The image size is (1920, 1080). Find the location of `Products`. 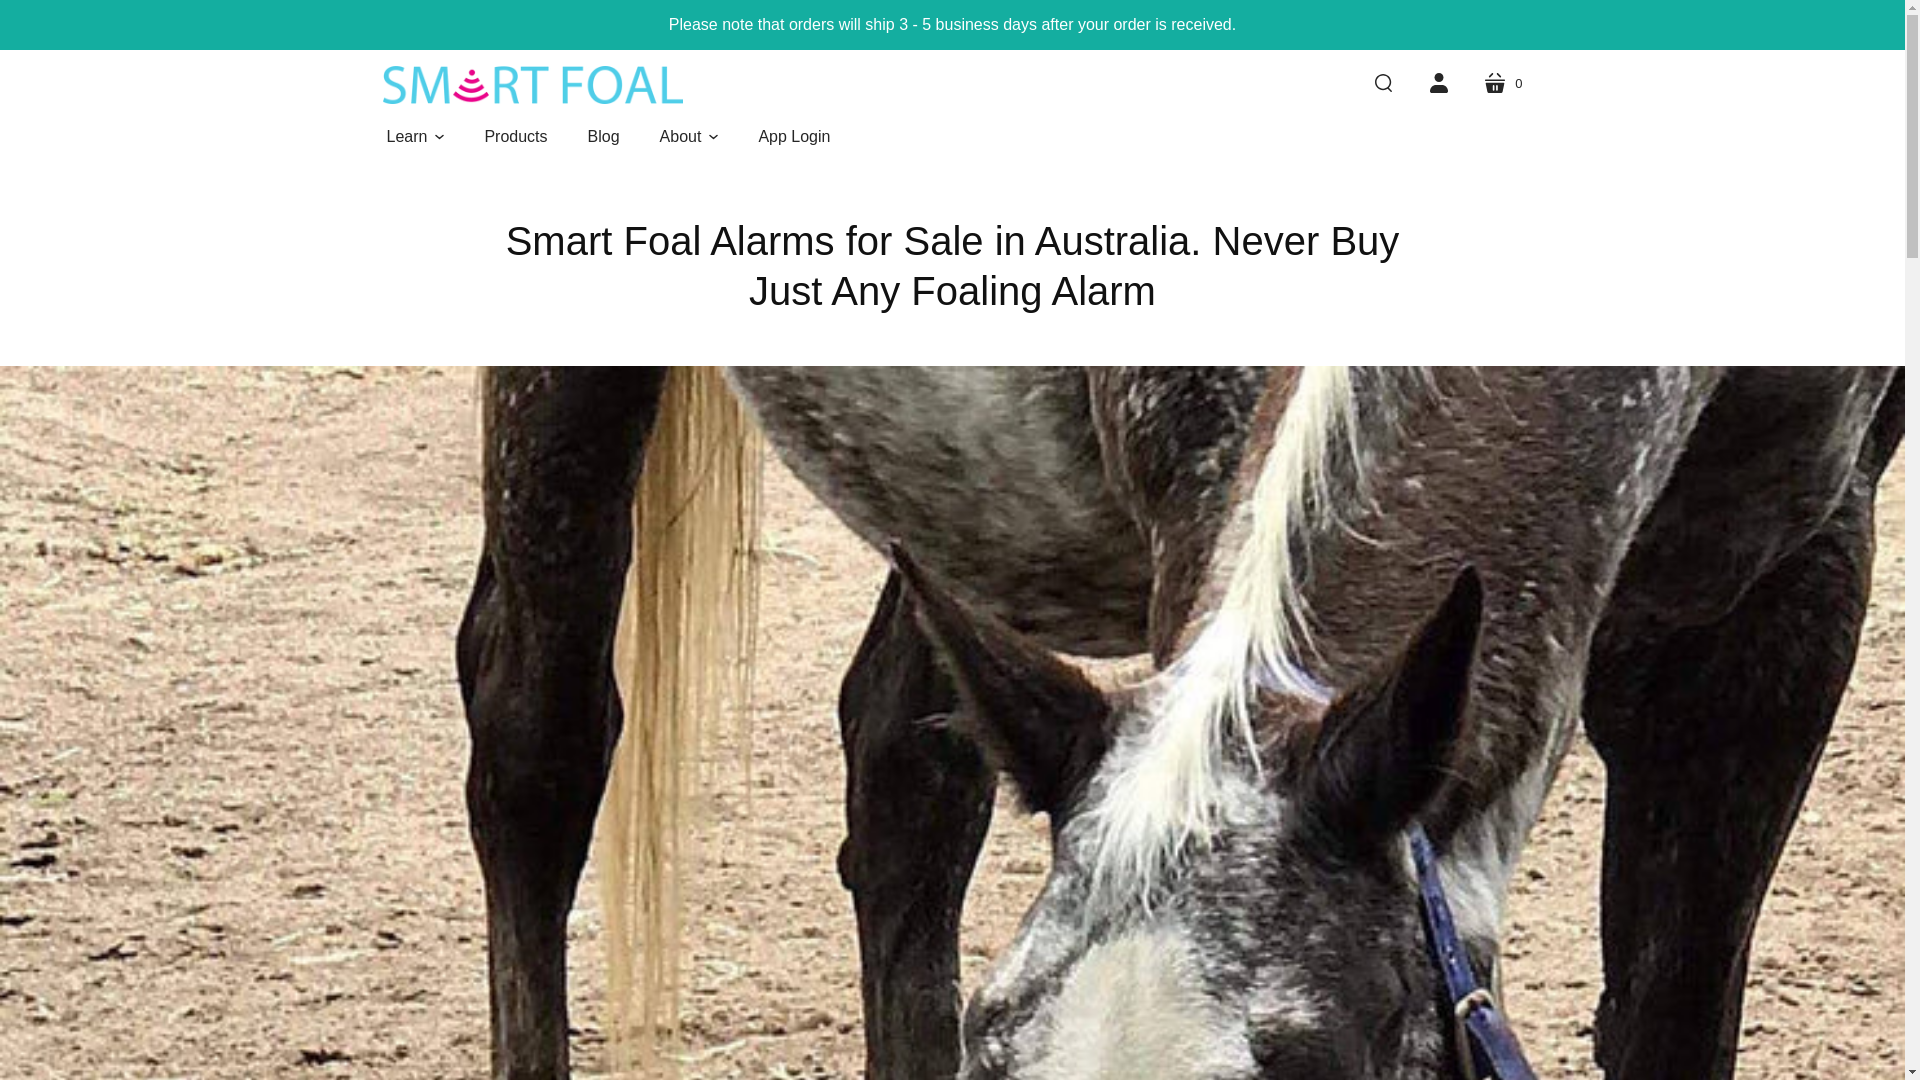

Products is located at coordinates (515, 136).